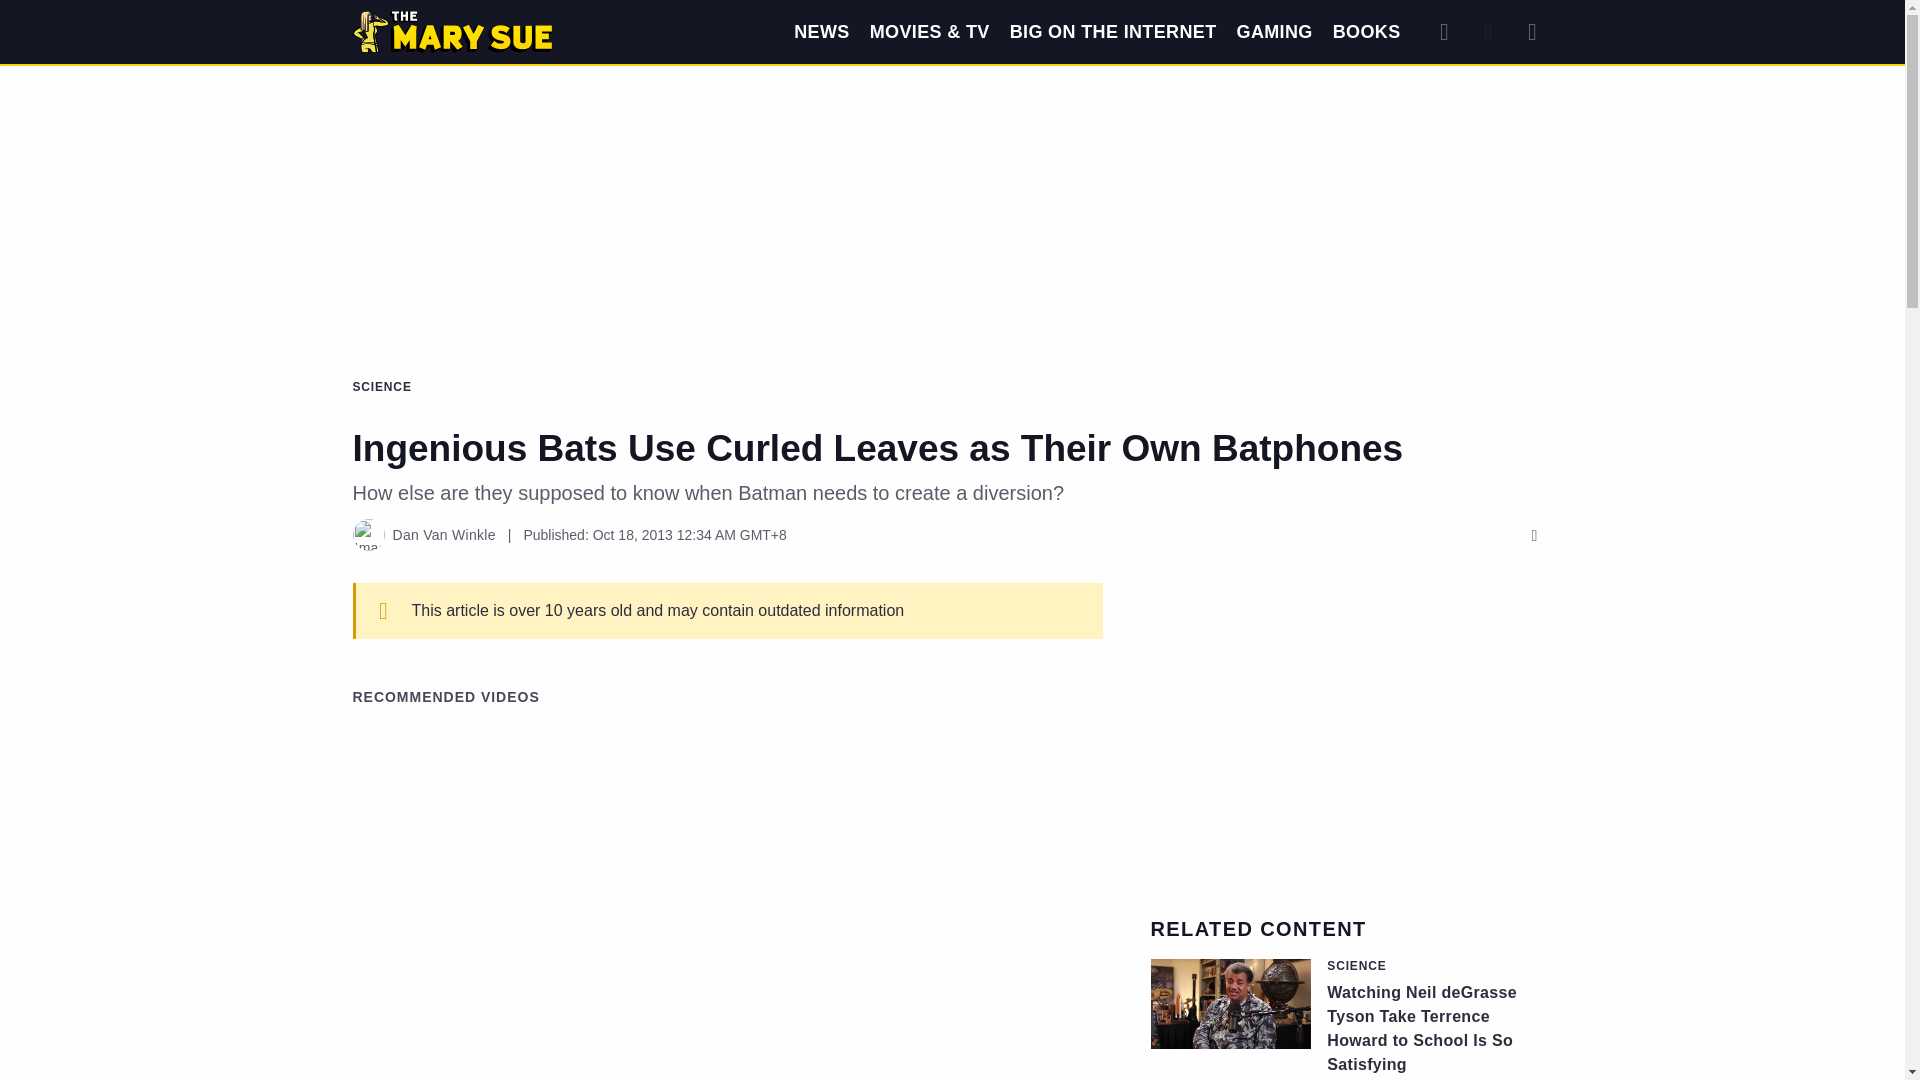 This screenshot has height=1080, width=1920. I want to click on Dark Mode, so click(1488, 31).